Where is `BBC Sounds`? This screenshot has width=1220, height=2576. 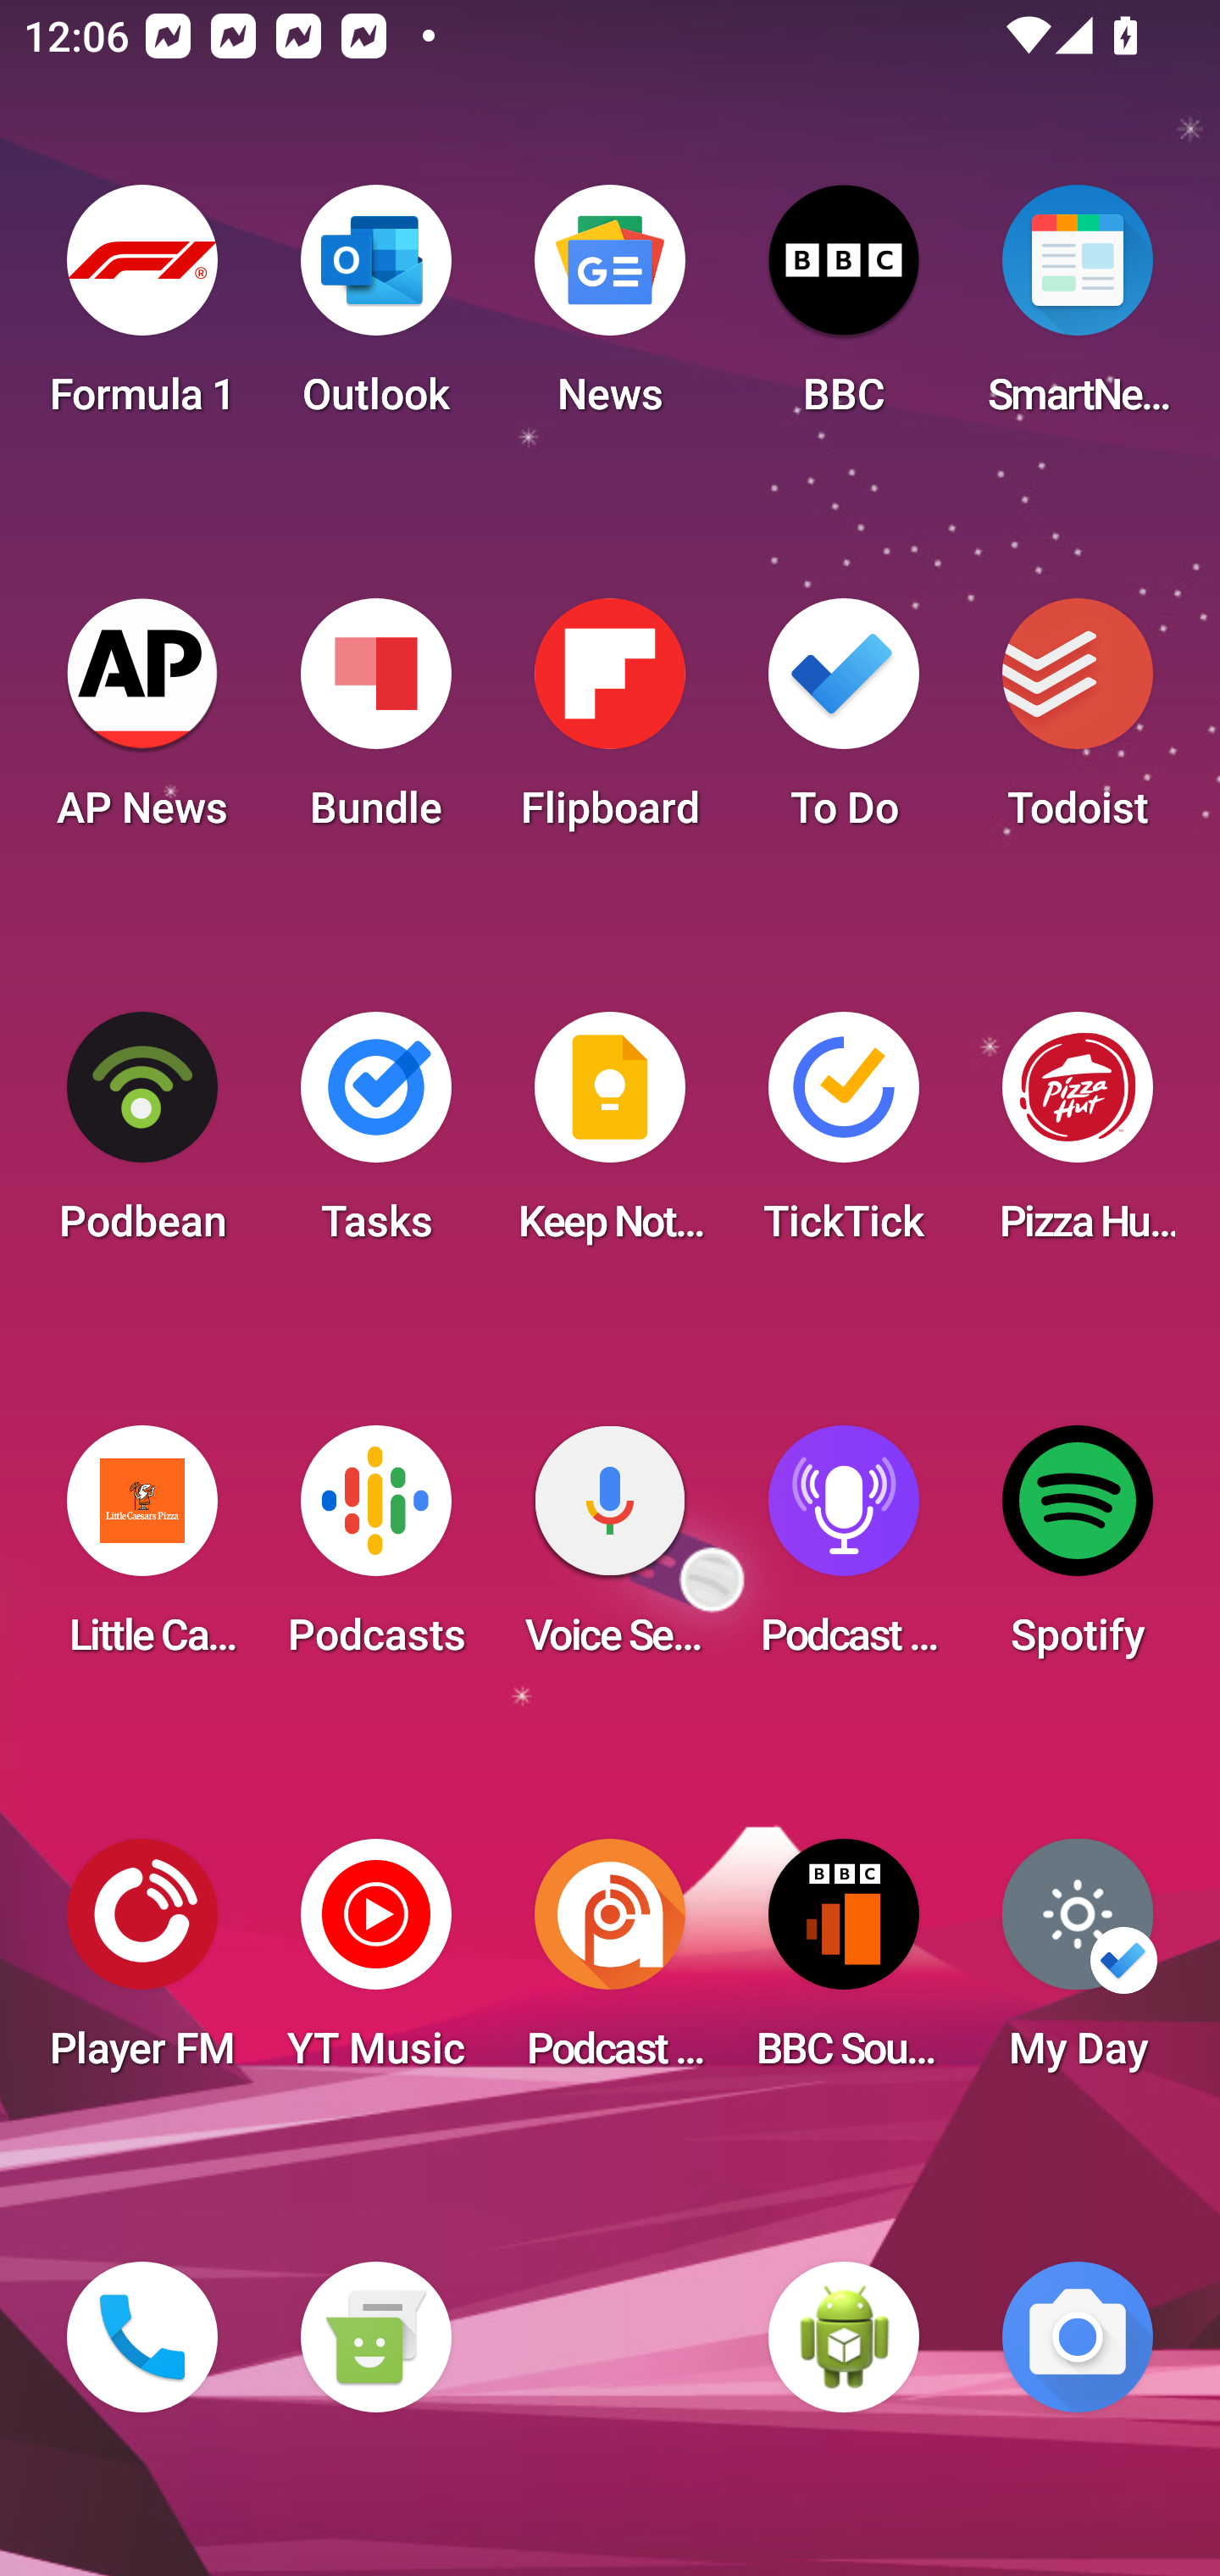
BBC Sounds is located at coordinates (844, 1964).